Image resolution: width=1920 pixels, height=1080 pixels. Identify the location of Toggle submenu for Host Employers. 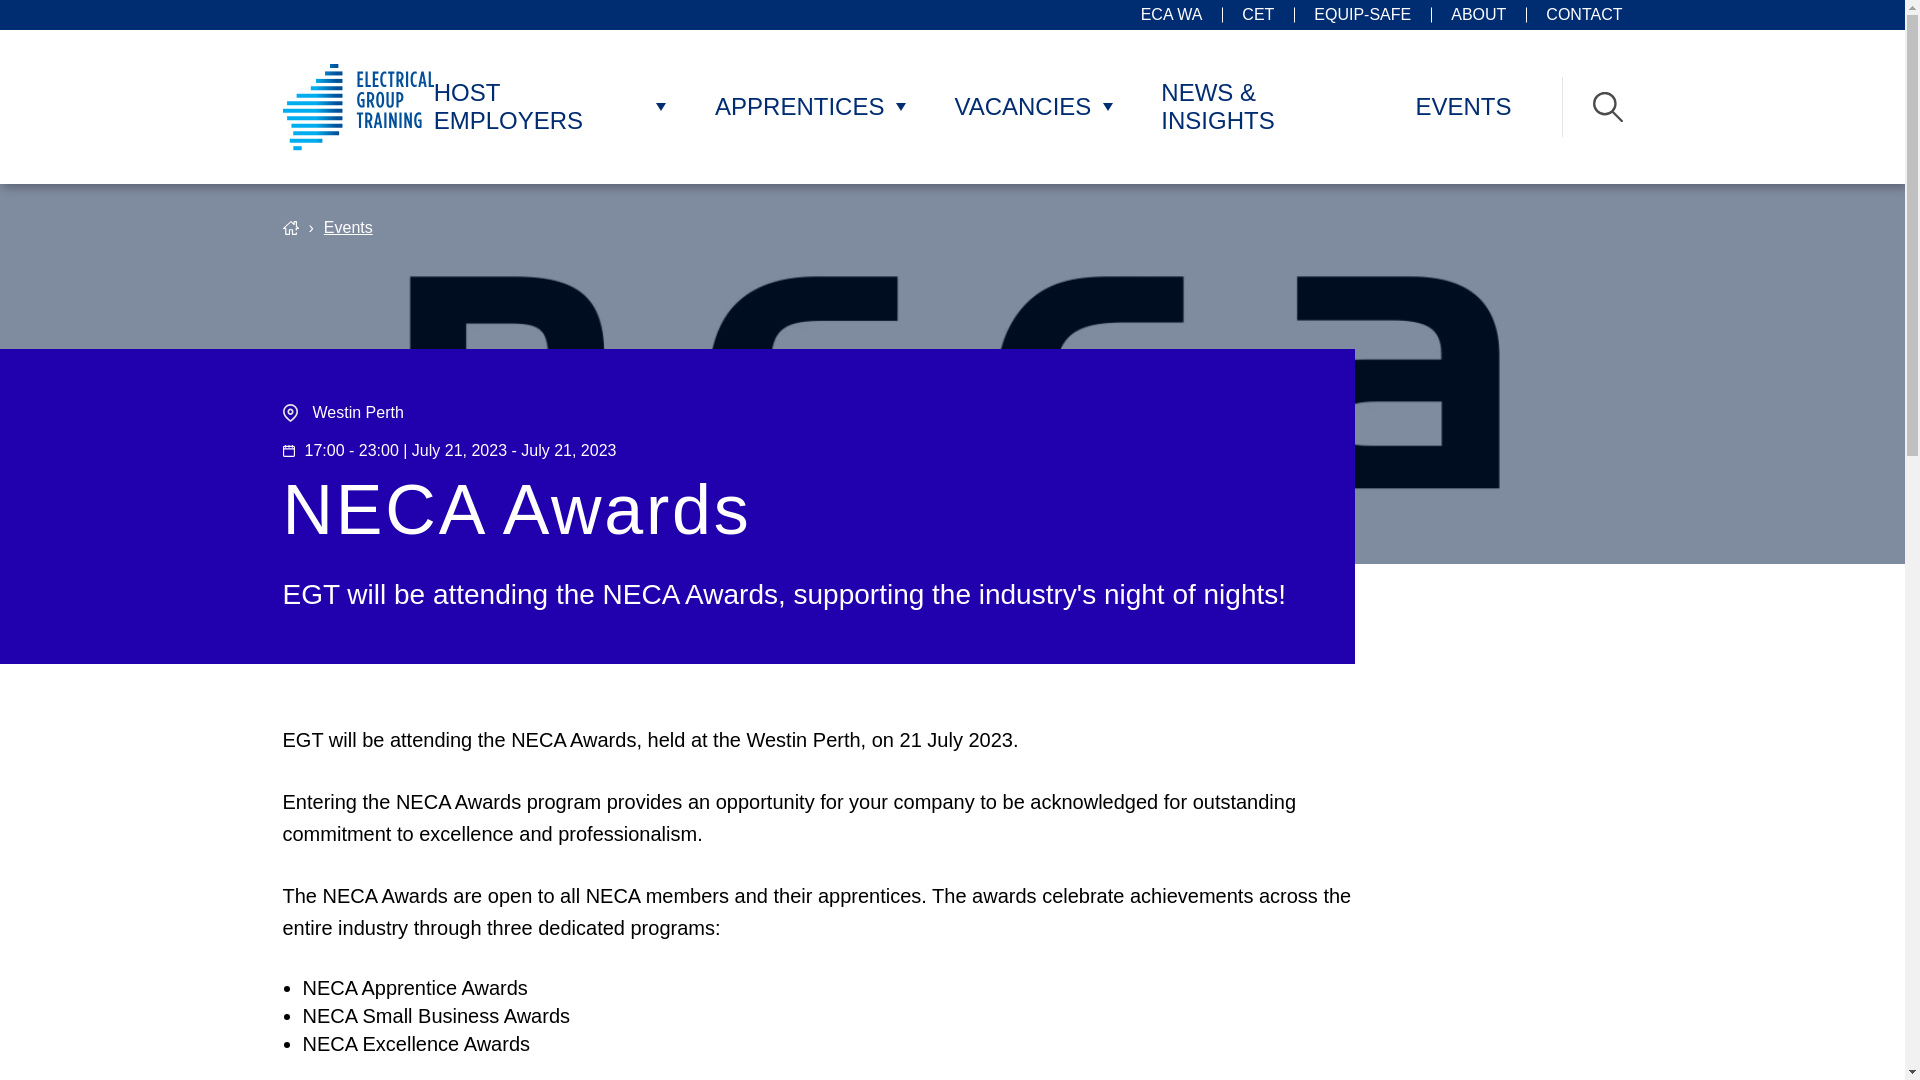
(661, 106).